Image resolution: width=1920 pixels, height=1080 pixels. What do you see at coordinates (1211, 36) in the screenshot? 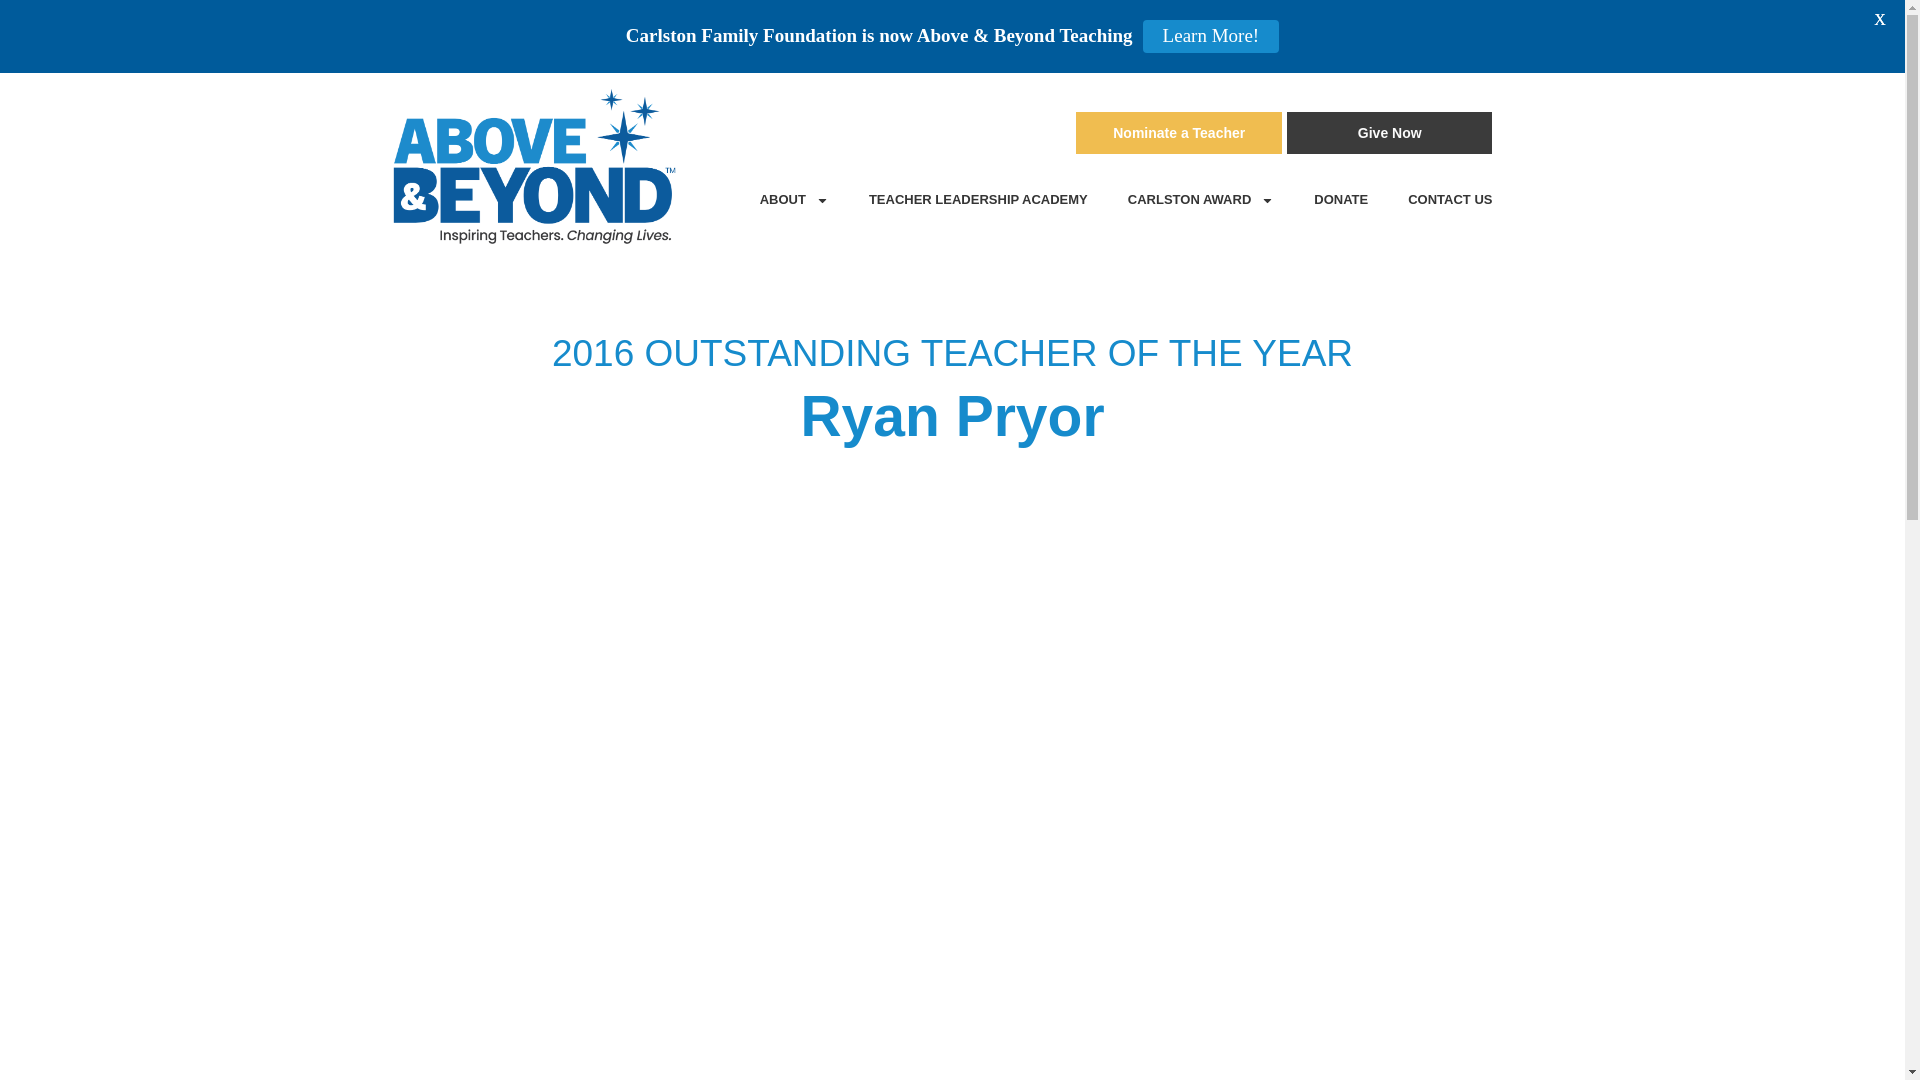
I see `Learn More!` at bounding box center [1211, 36].